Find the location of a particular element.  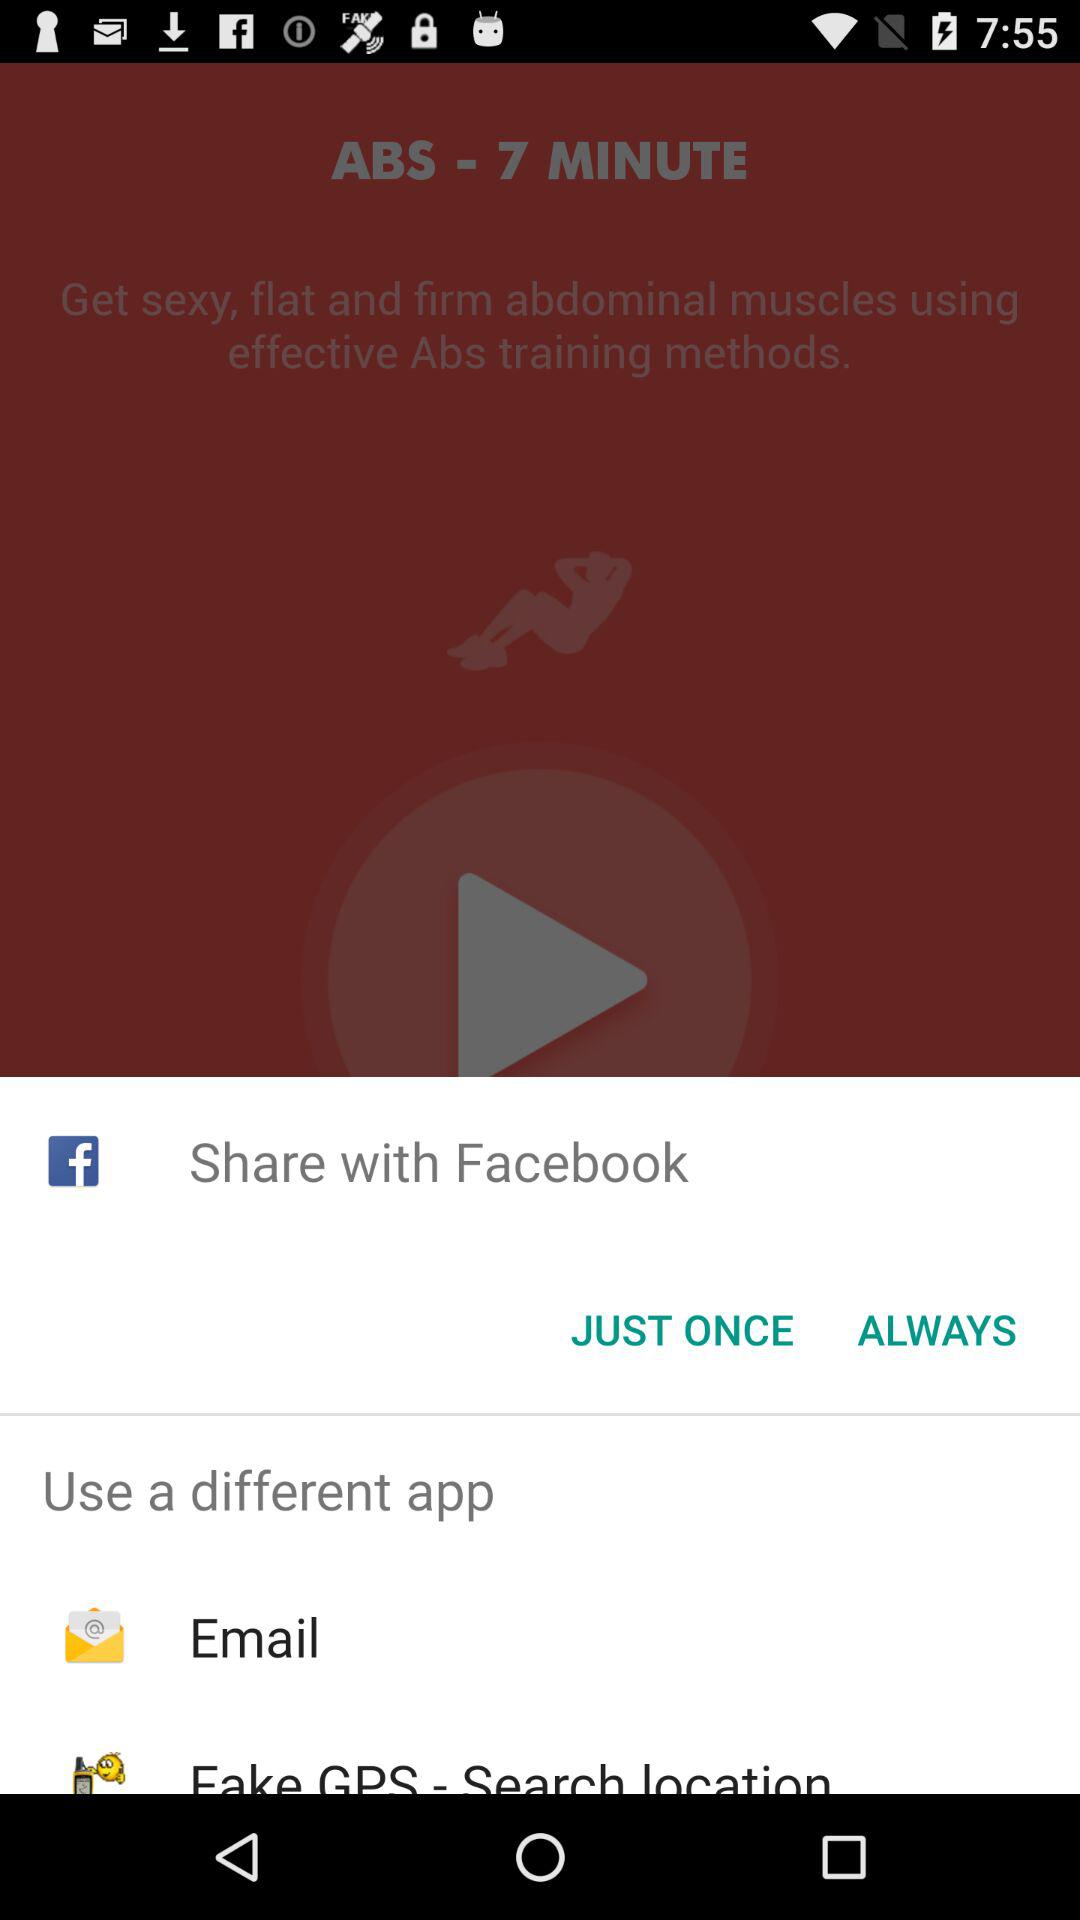

click icon below the email icon is located at coordinates (510, 1770).